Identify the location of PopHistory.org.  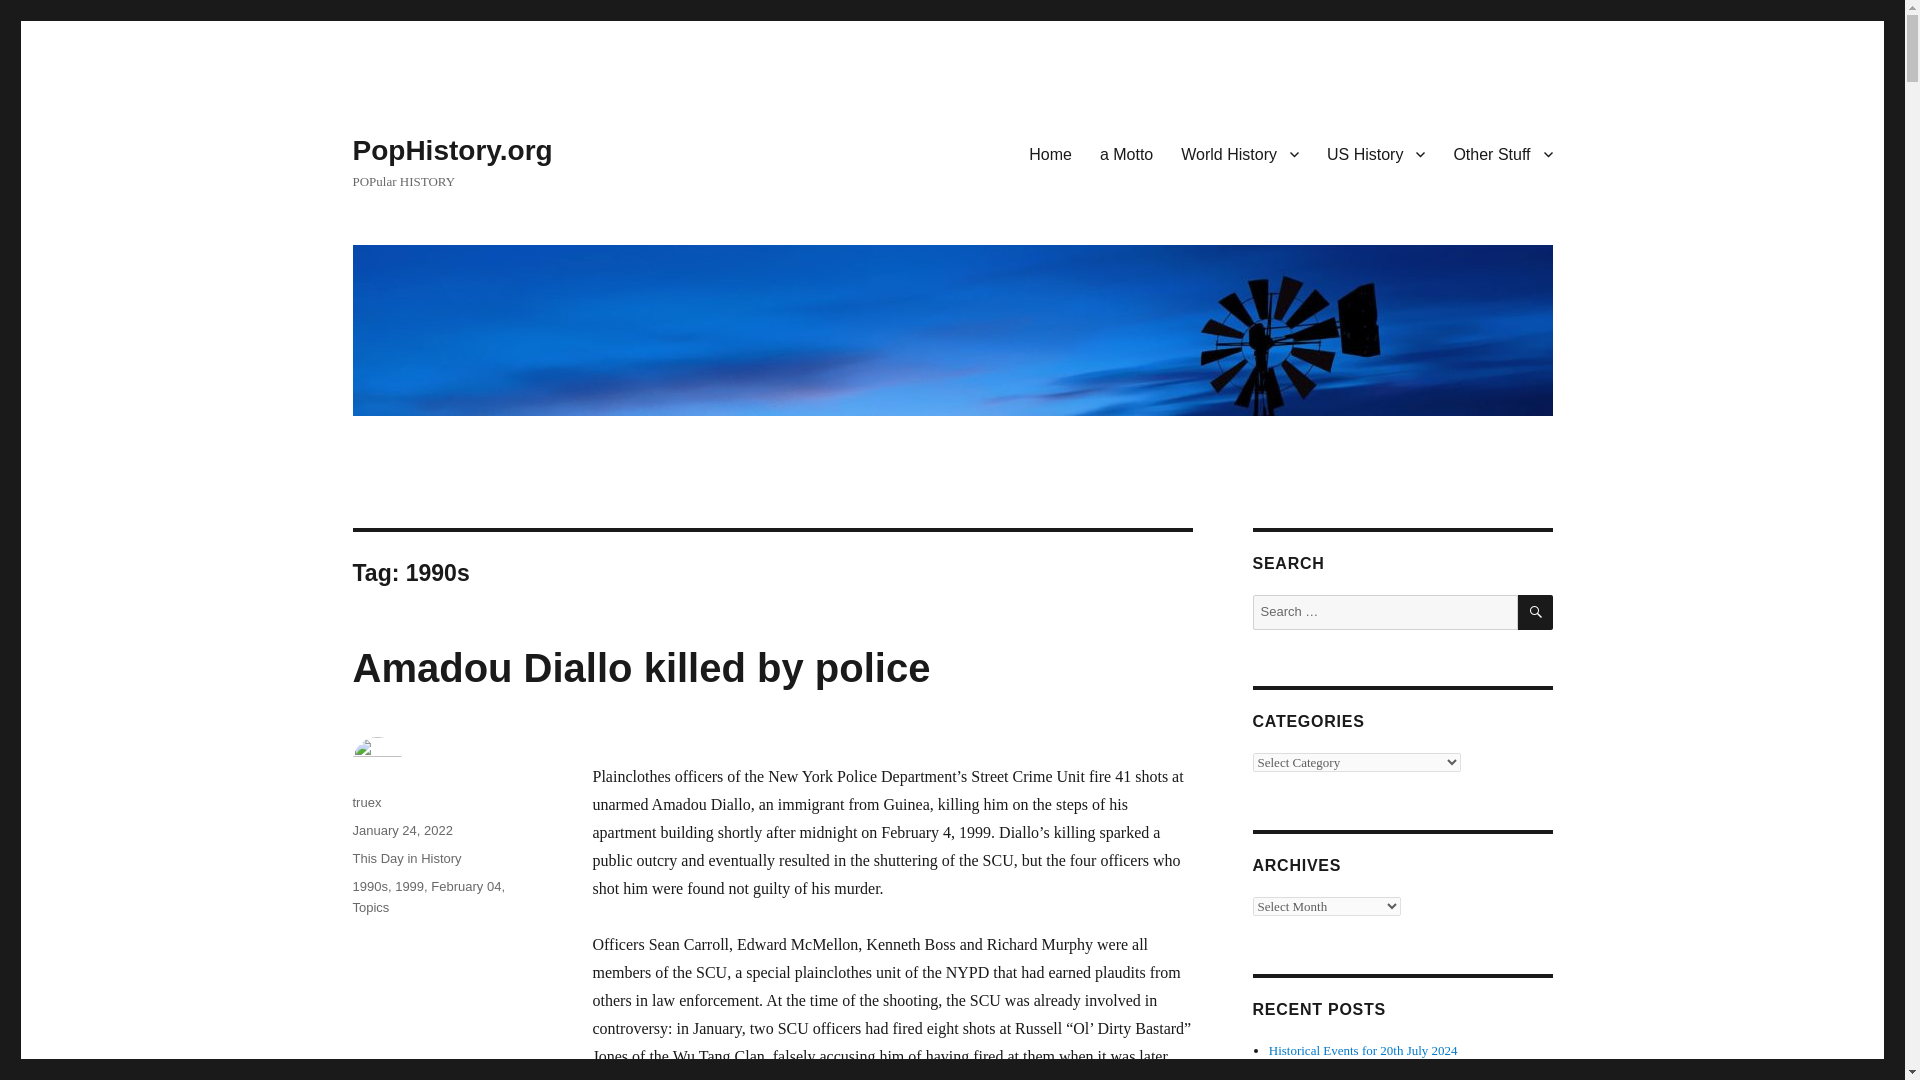
(452, 150).